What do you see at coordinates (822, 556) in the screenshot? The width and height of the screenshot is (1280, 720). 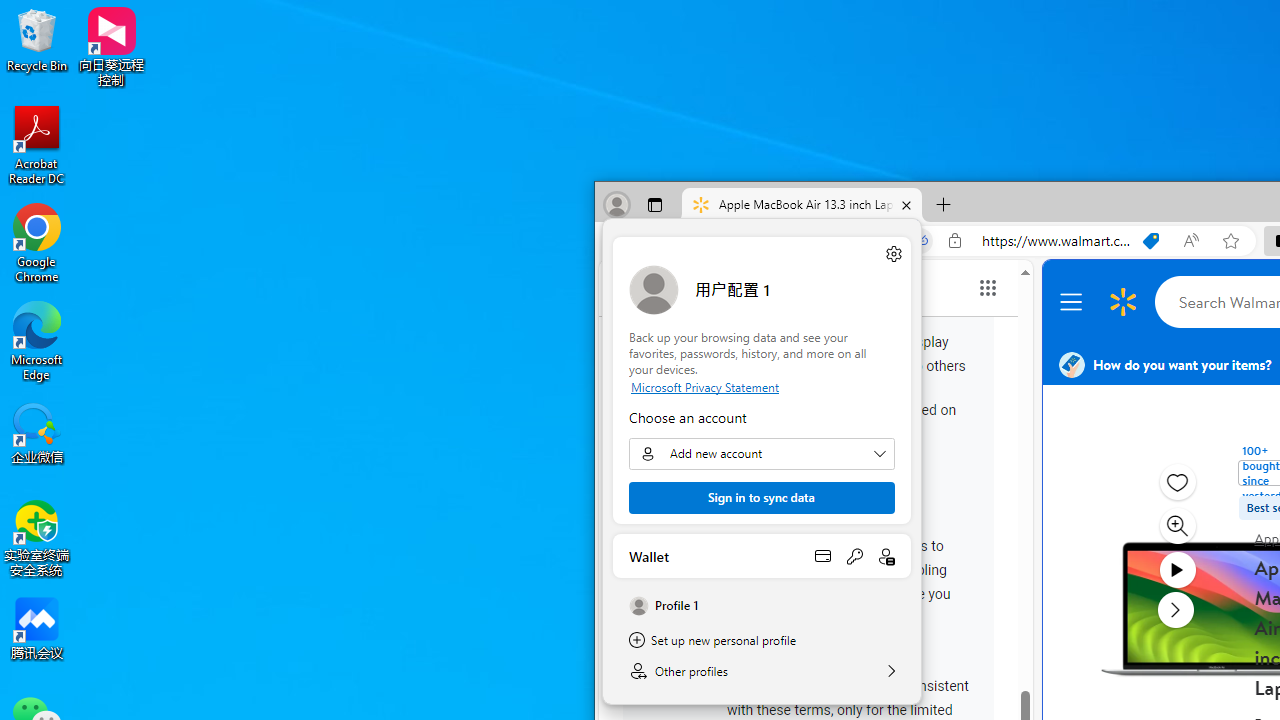 I see `Open payment methods` at bounding box center [822, 556].